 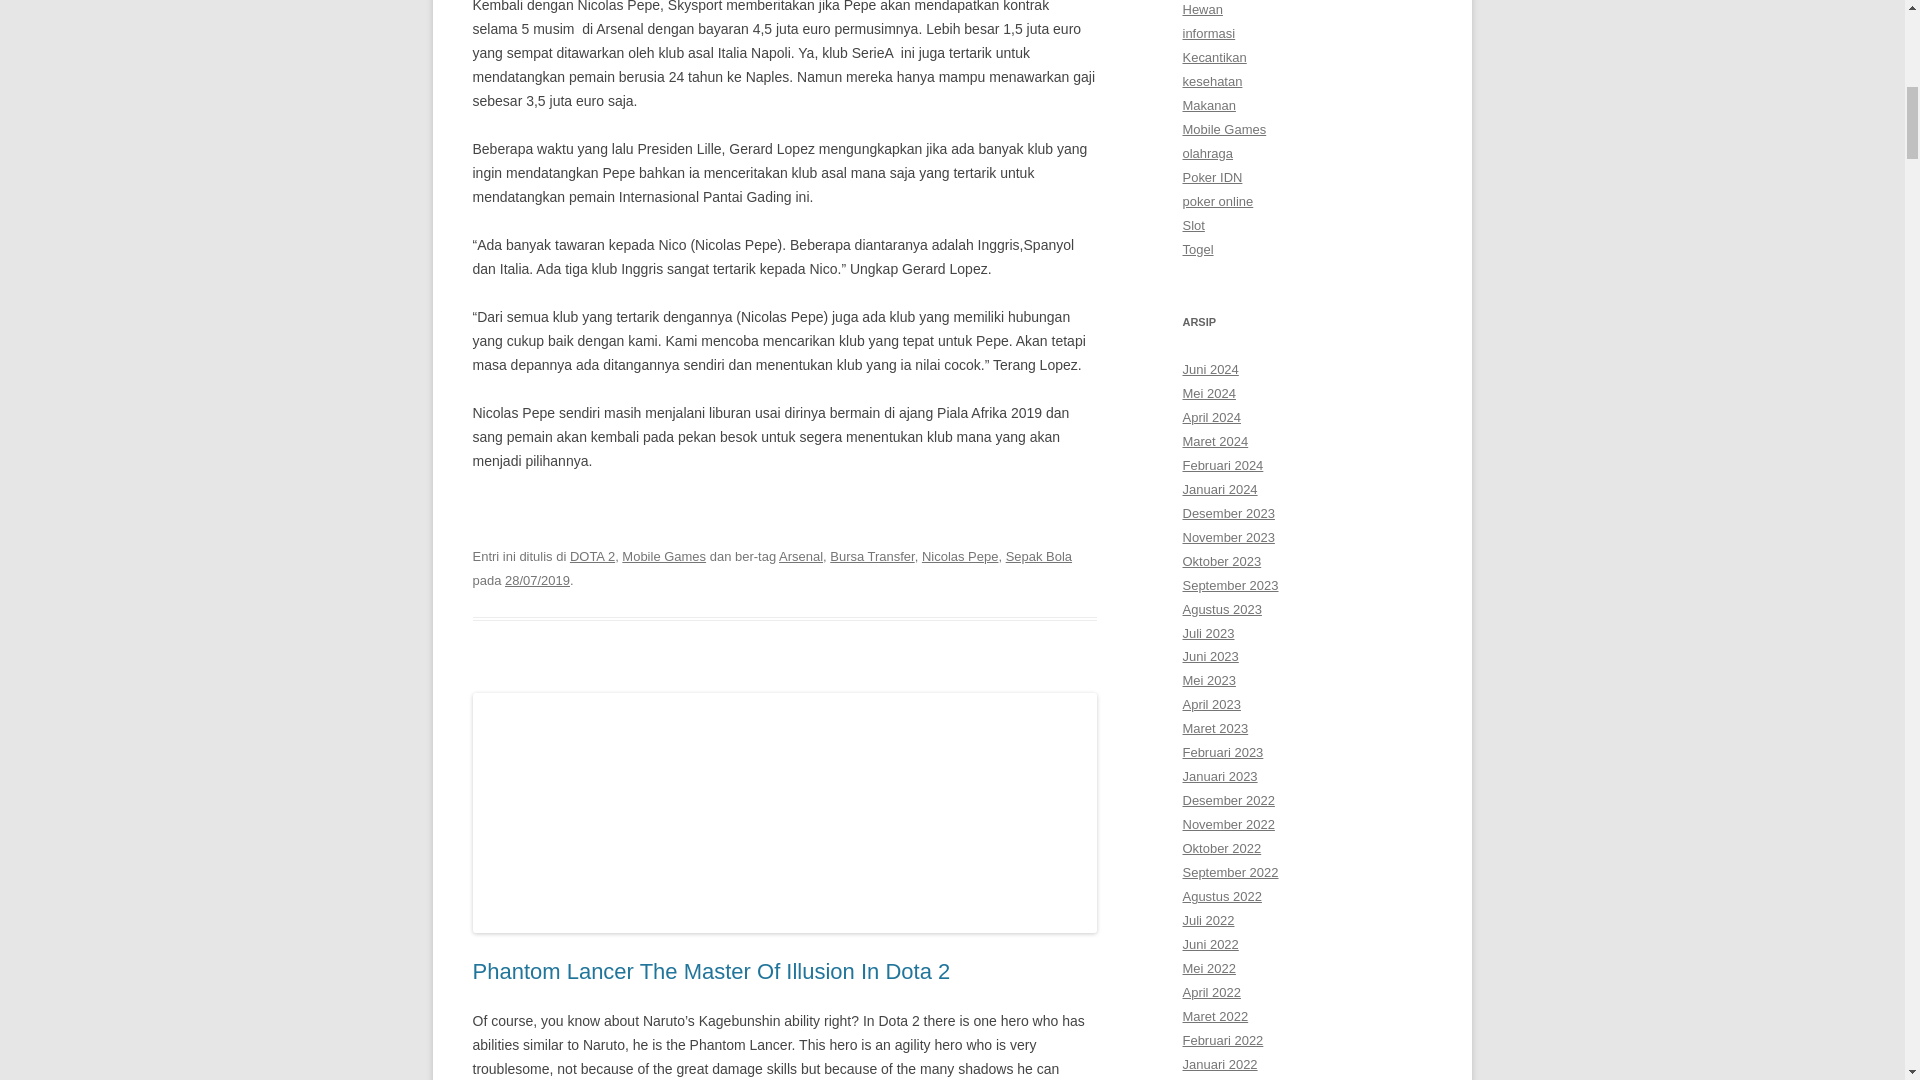 What do you see at coordinates (801, 556) in the screenshot?
I see `Arsenal` at bounding box center [801, 556].